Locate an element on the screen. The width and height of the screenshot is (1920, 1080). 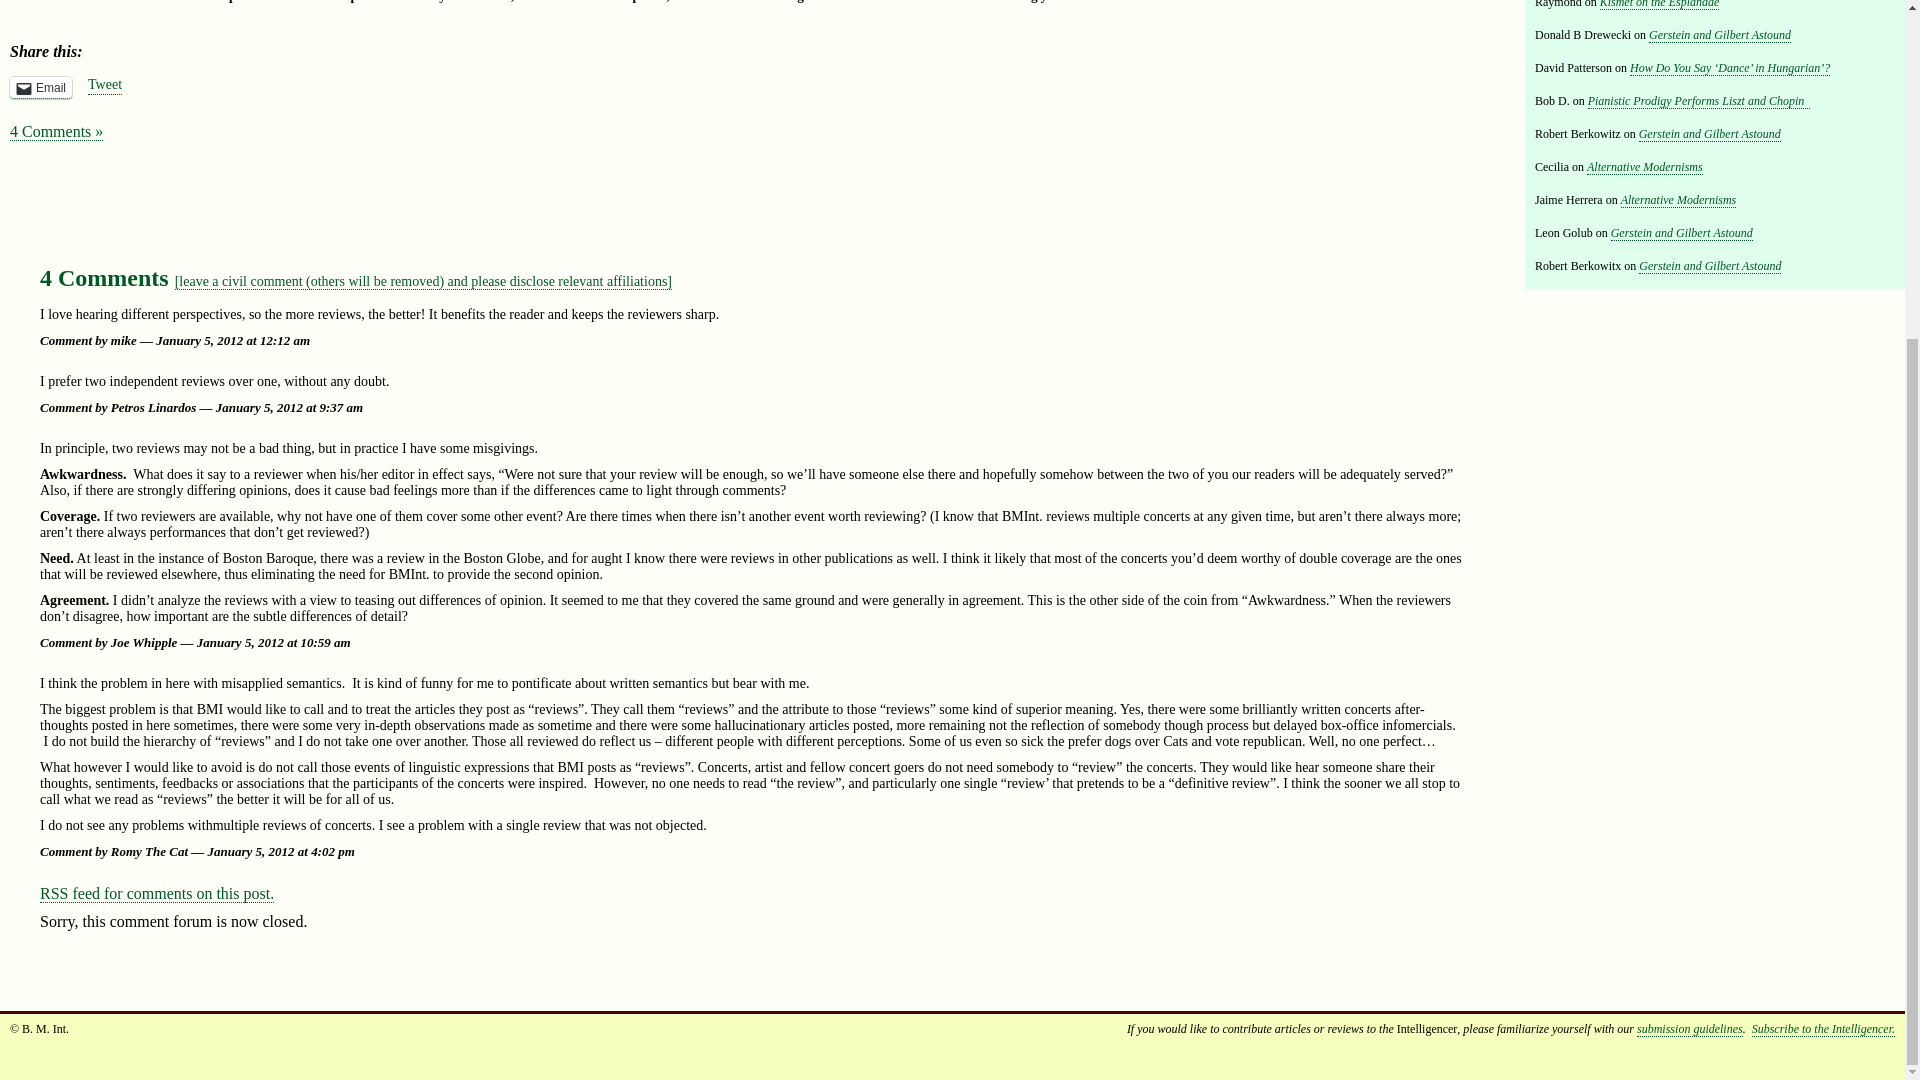
Leave a comment is located at coordinates (423, 282).